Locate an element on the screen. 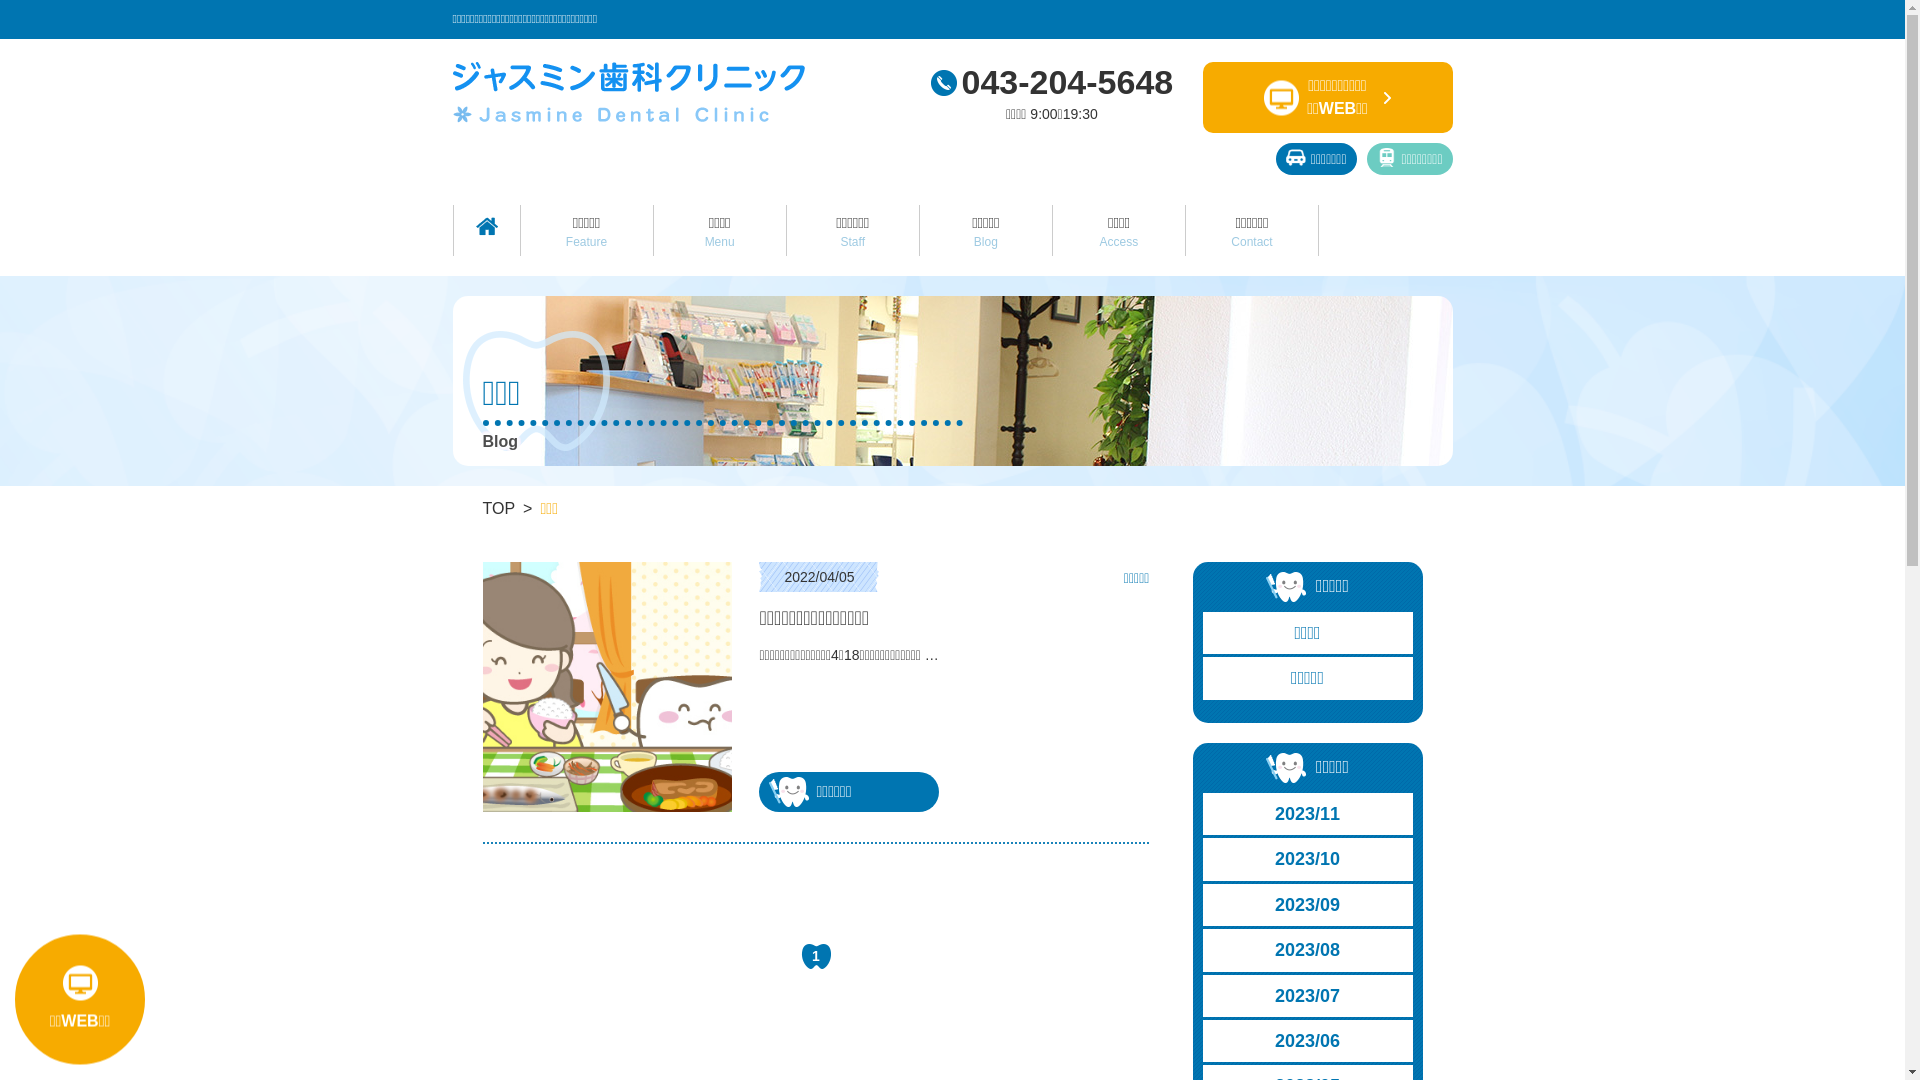 The height and width of the screenshot is (1080, 1920). TEL is located at coordinates (943, 83).